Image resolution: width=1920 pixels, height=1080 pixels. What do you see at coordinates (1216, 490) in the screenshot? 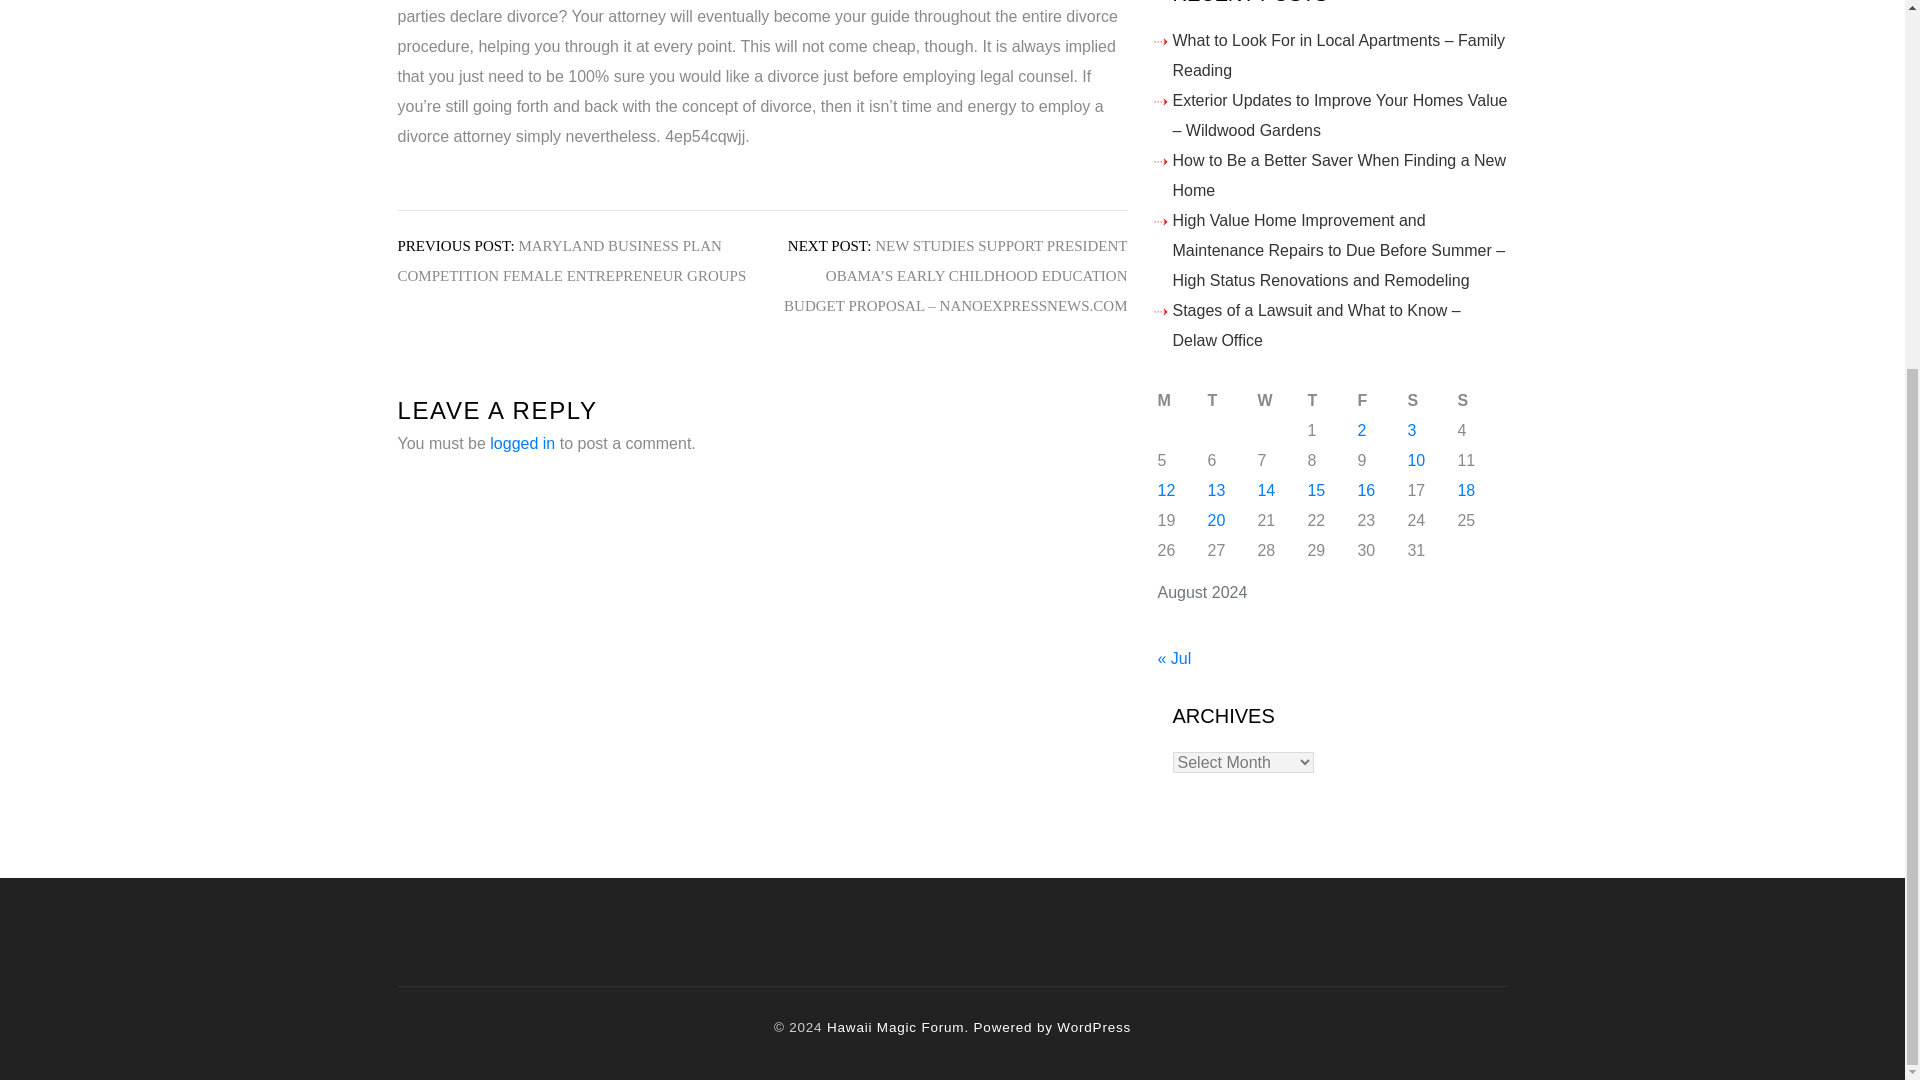
I see `13` at bounding box center [1216, 490].